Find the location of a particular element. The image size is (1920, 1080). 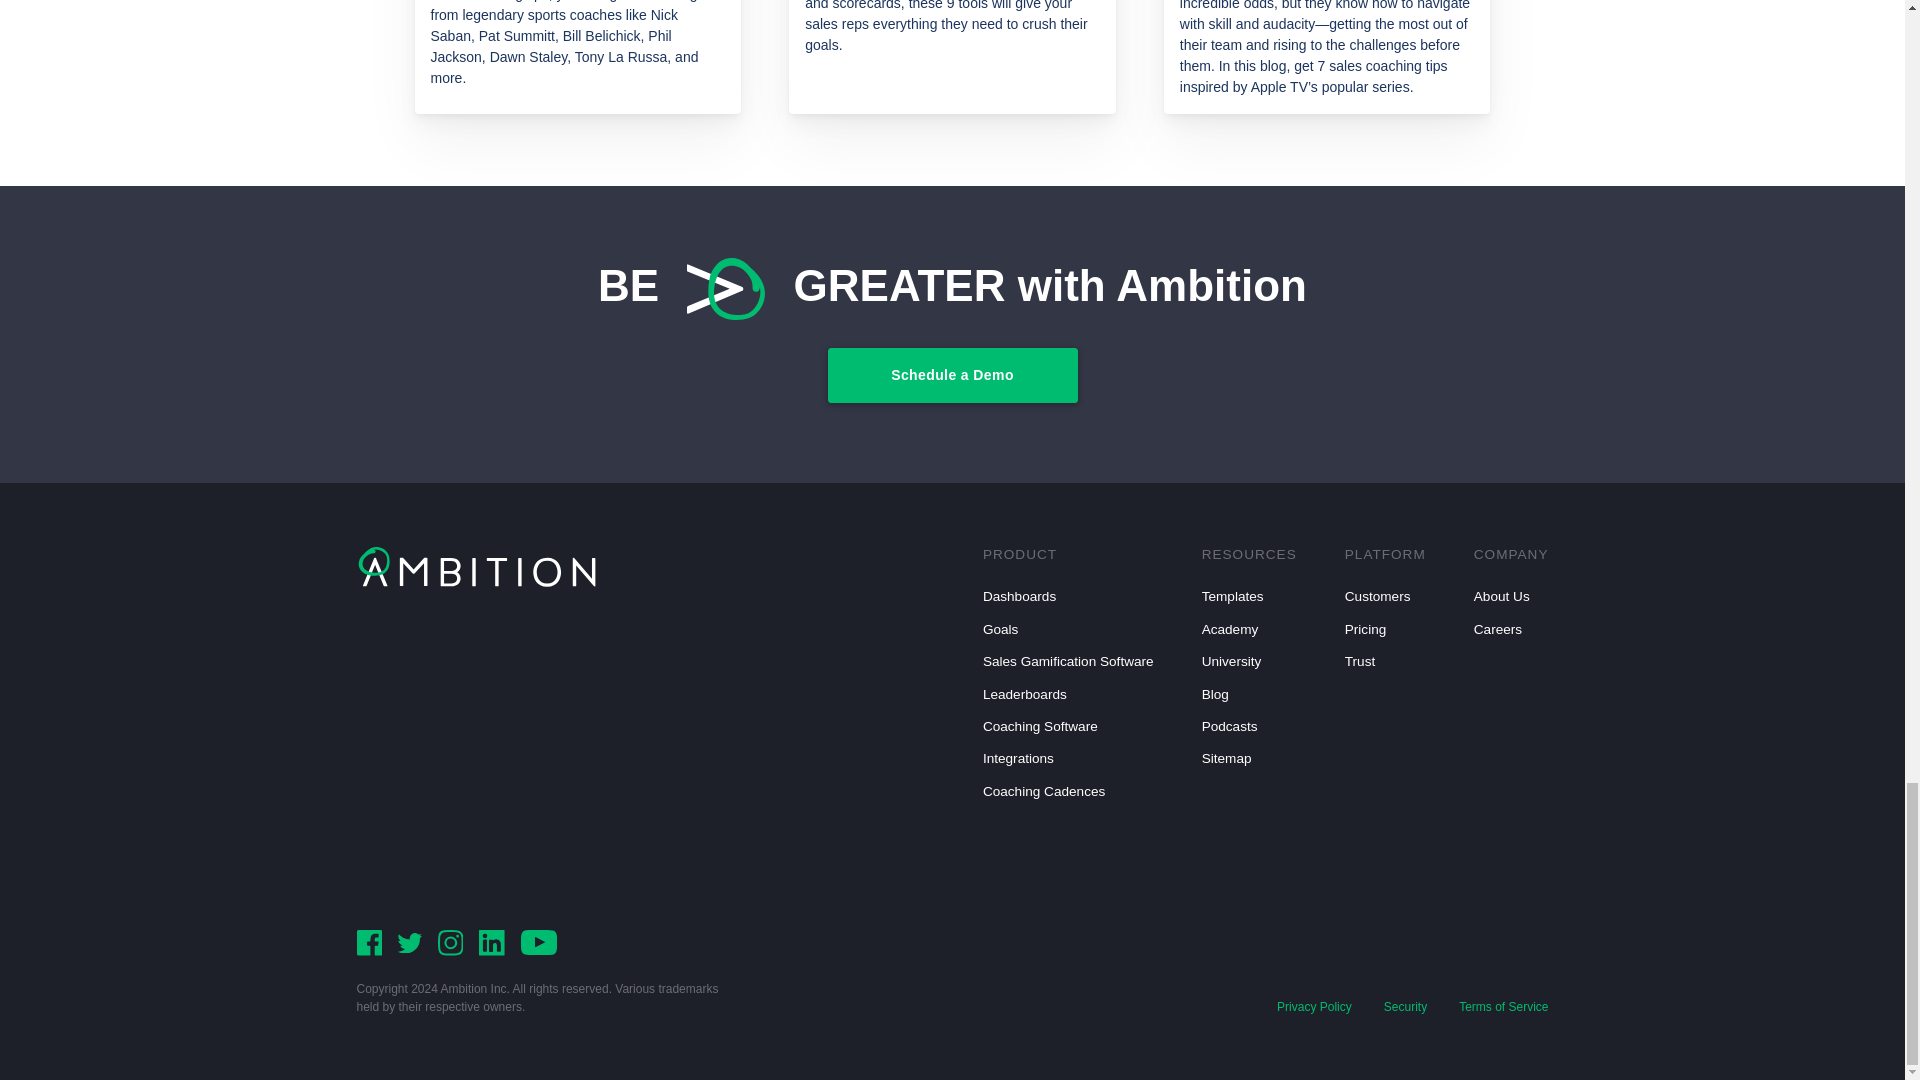

Ambition's Terms of Service is located at coordinates (1503, 1006).